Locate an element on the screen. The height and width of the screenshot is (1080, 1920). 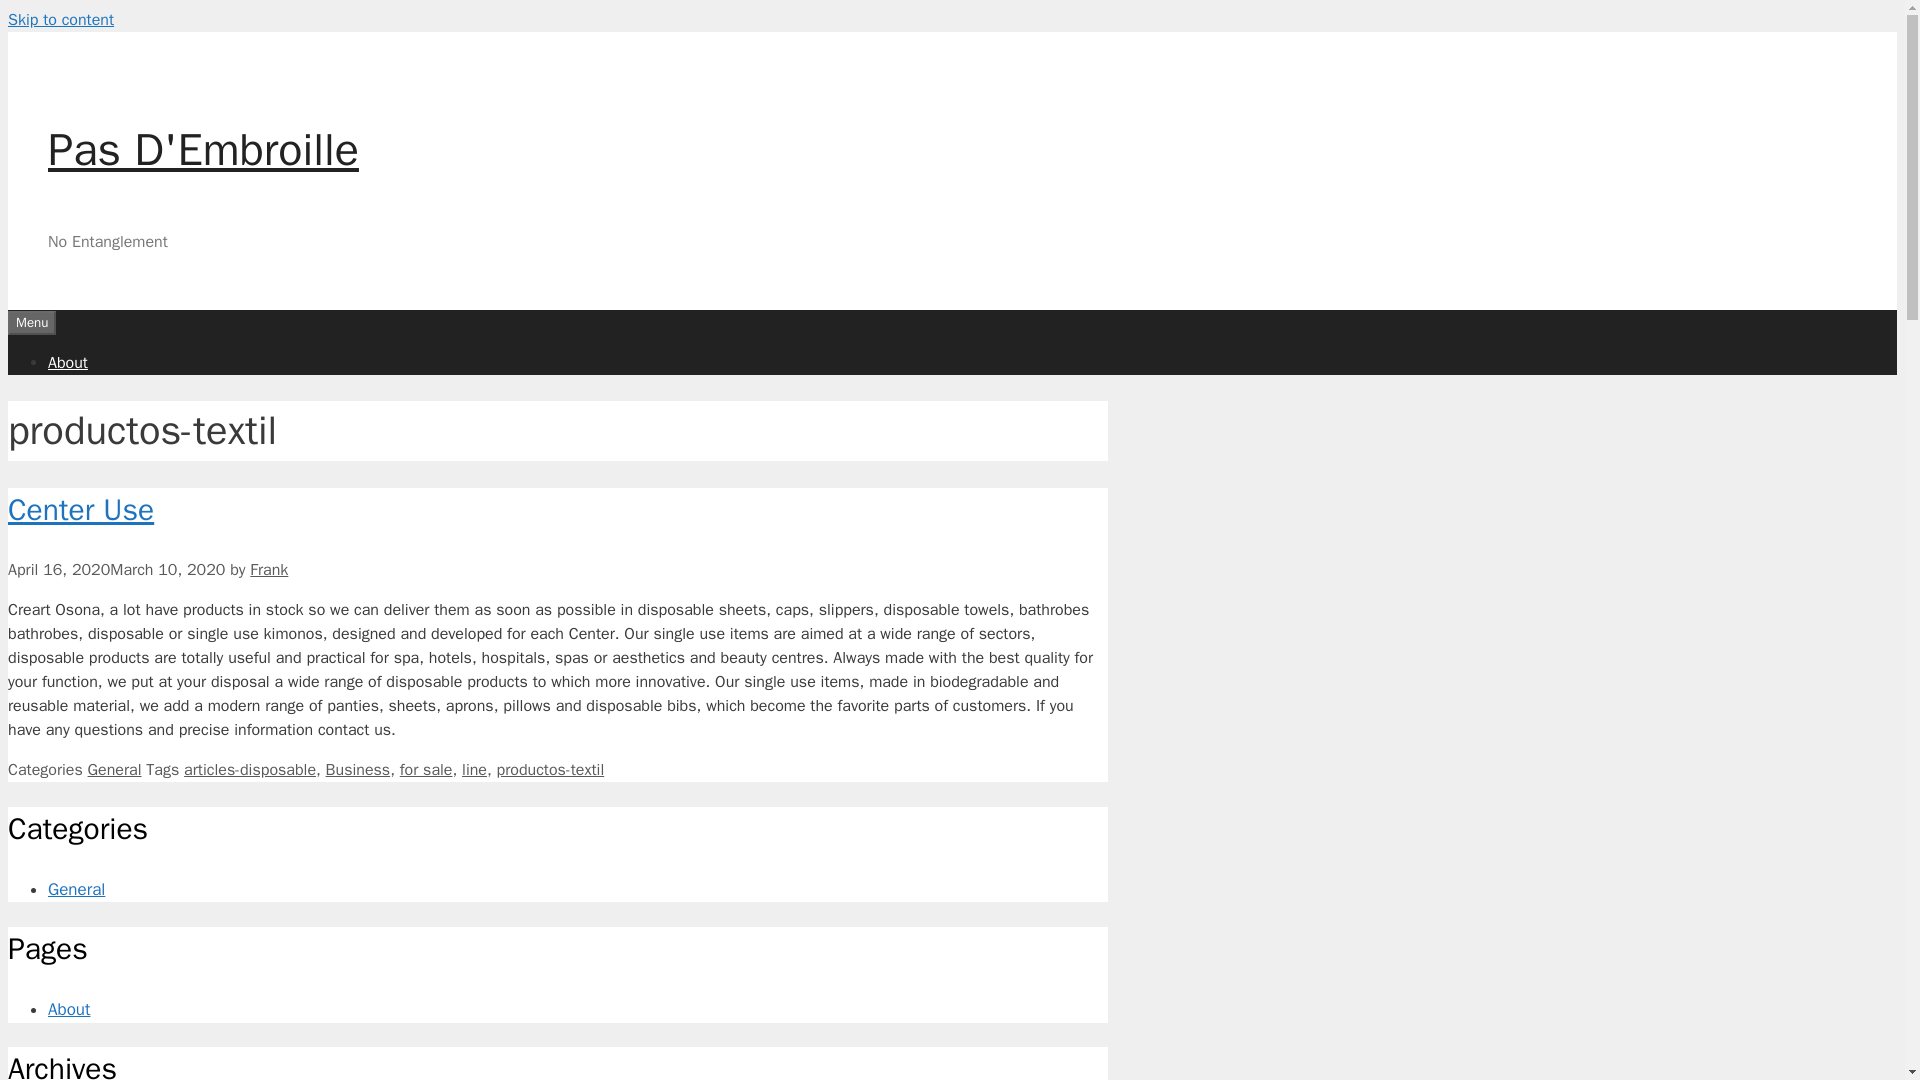
Pas D'Embroille is located at coordinates (204, 150).